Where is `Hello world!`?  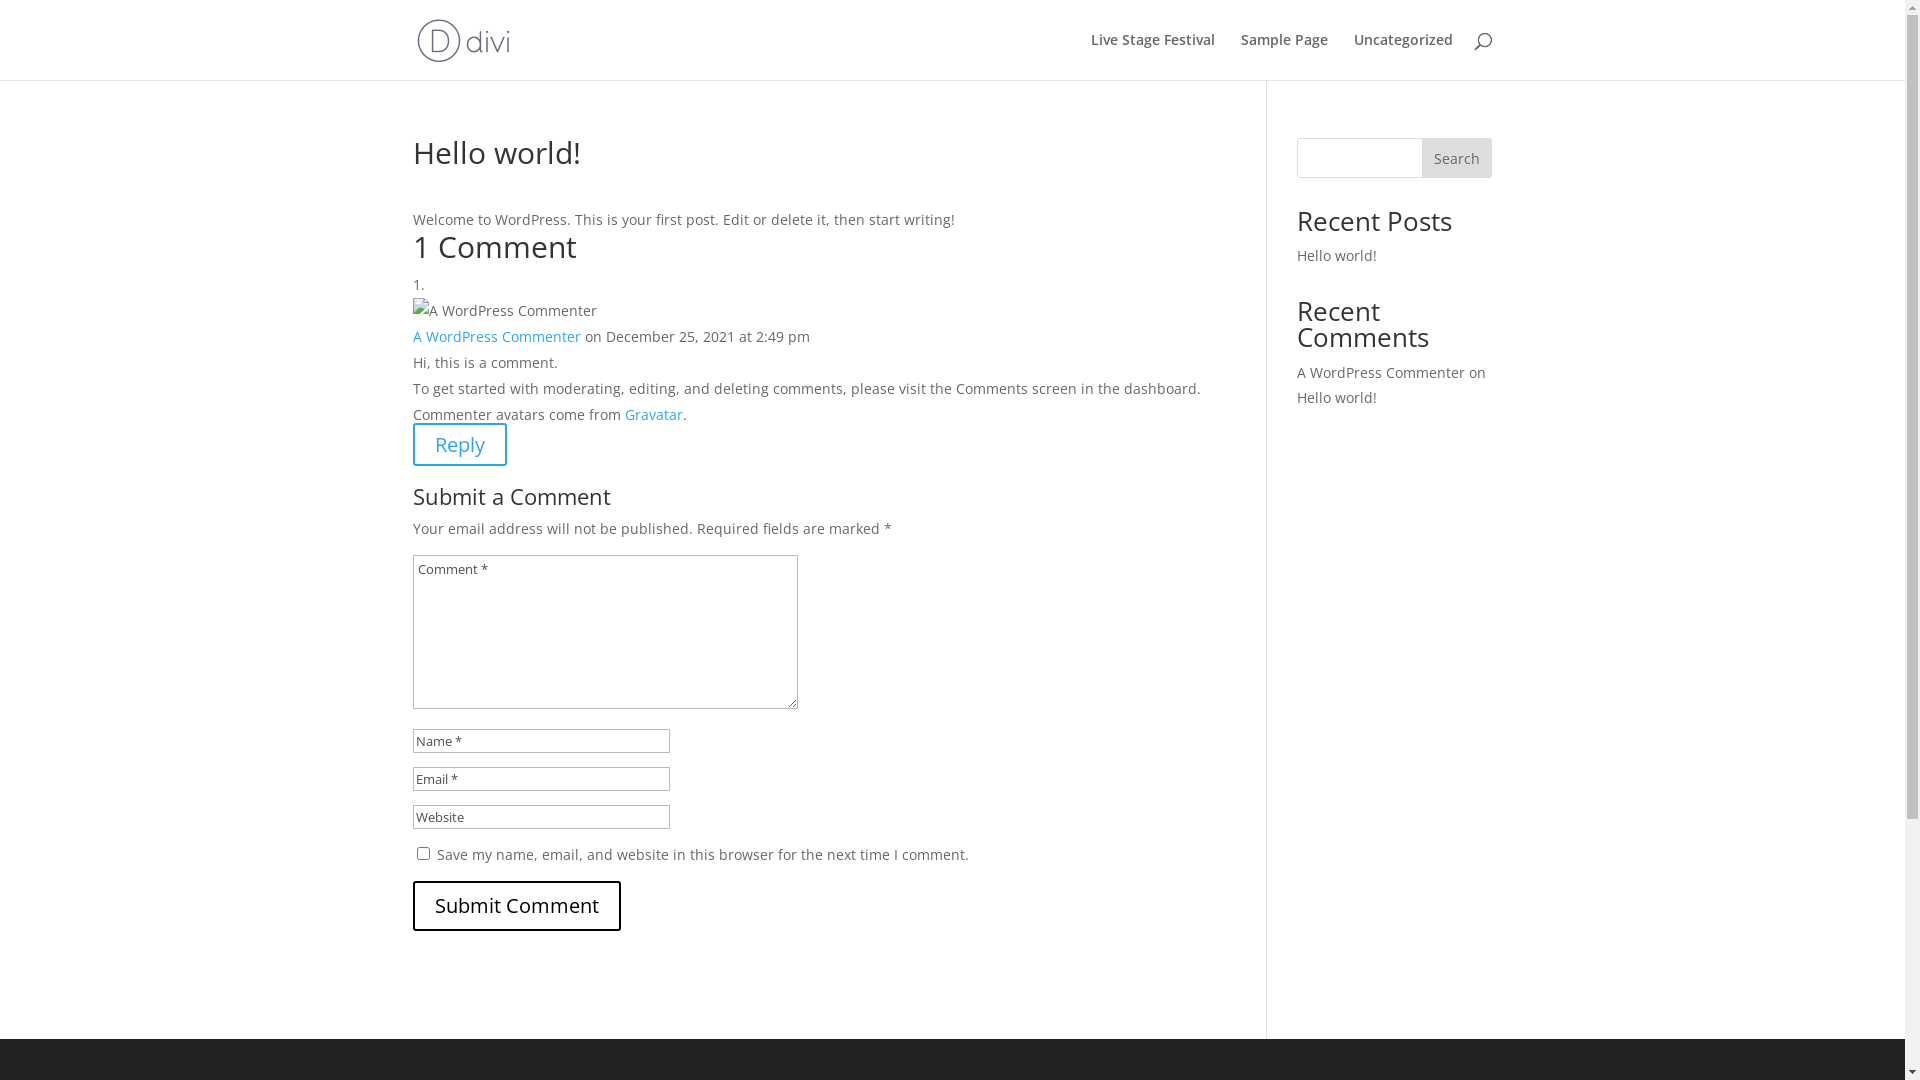
Hello world! is located at coordinates (1337, 256).